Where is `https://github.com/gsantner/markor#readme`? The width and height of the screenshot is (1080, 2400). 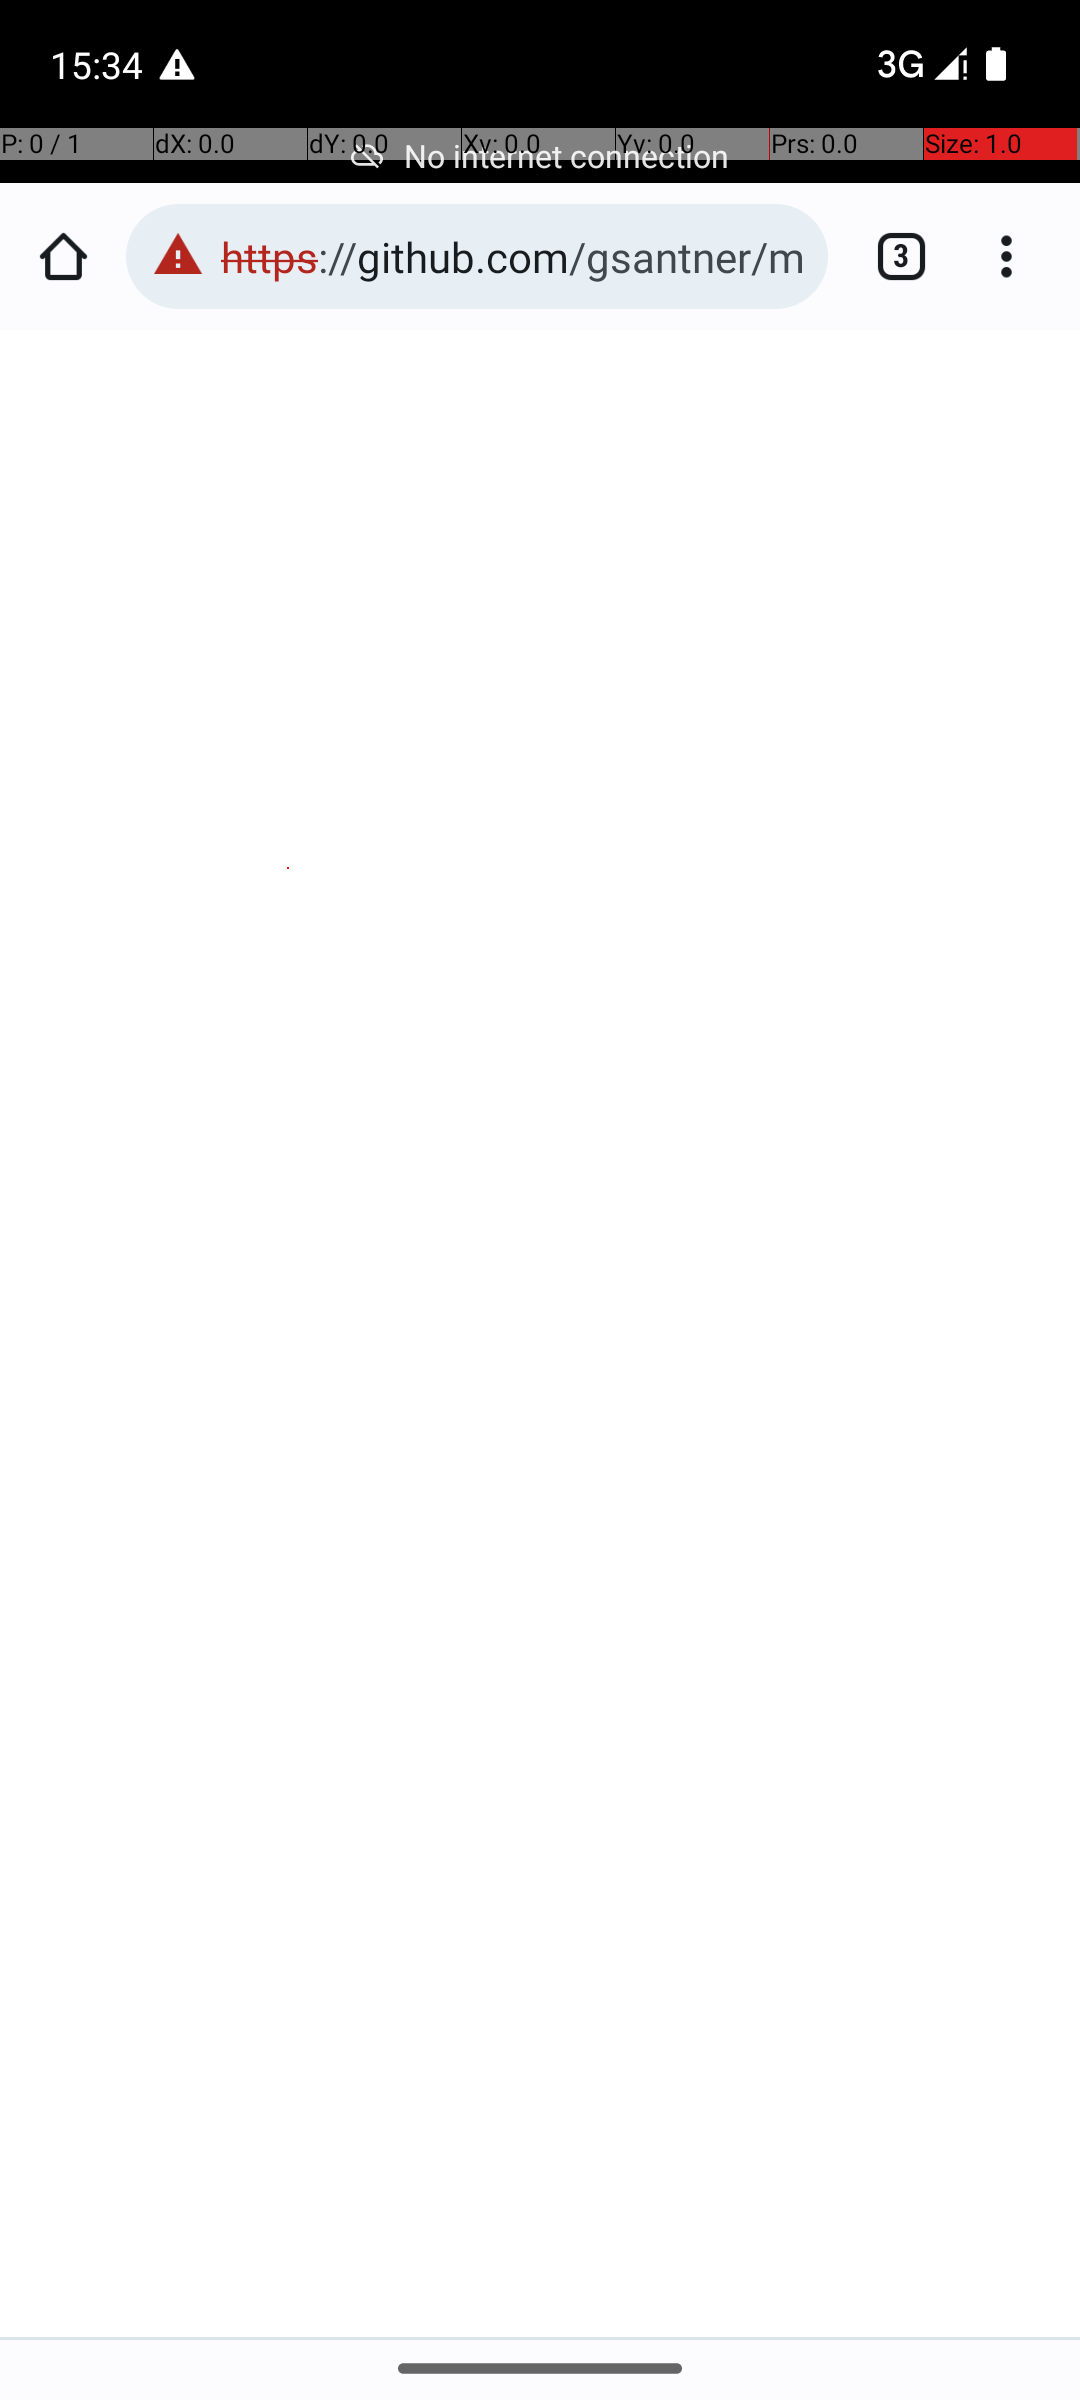 https://github.com/gsantner/markor#readme is located at coordinates (514, 256).